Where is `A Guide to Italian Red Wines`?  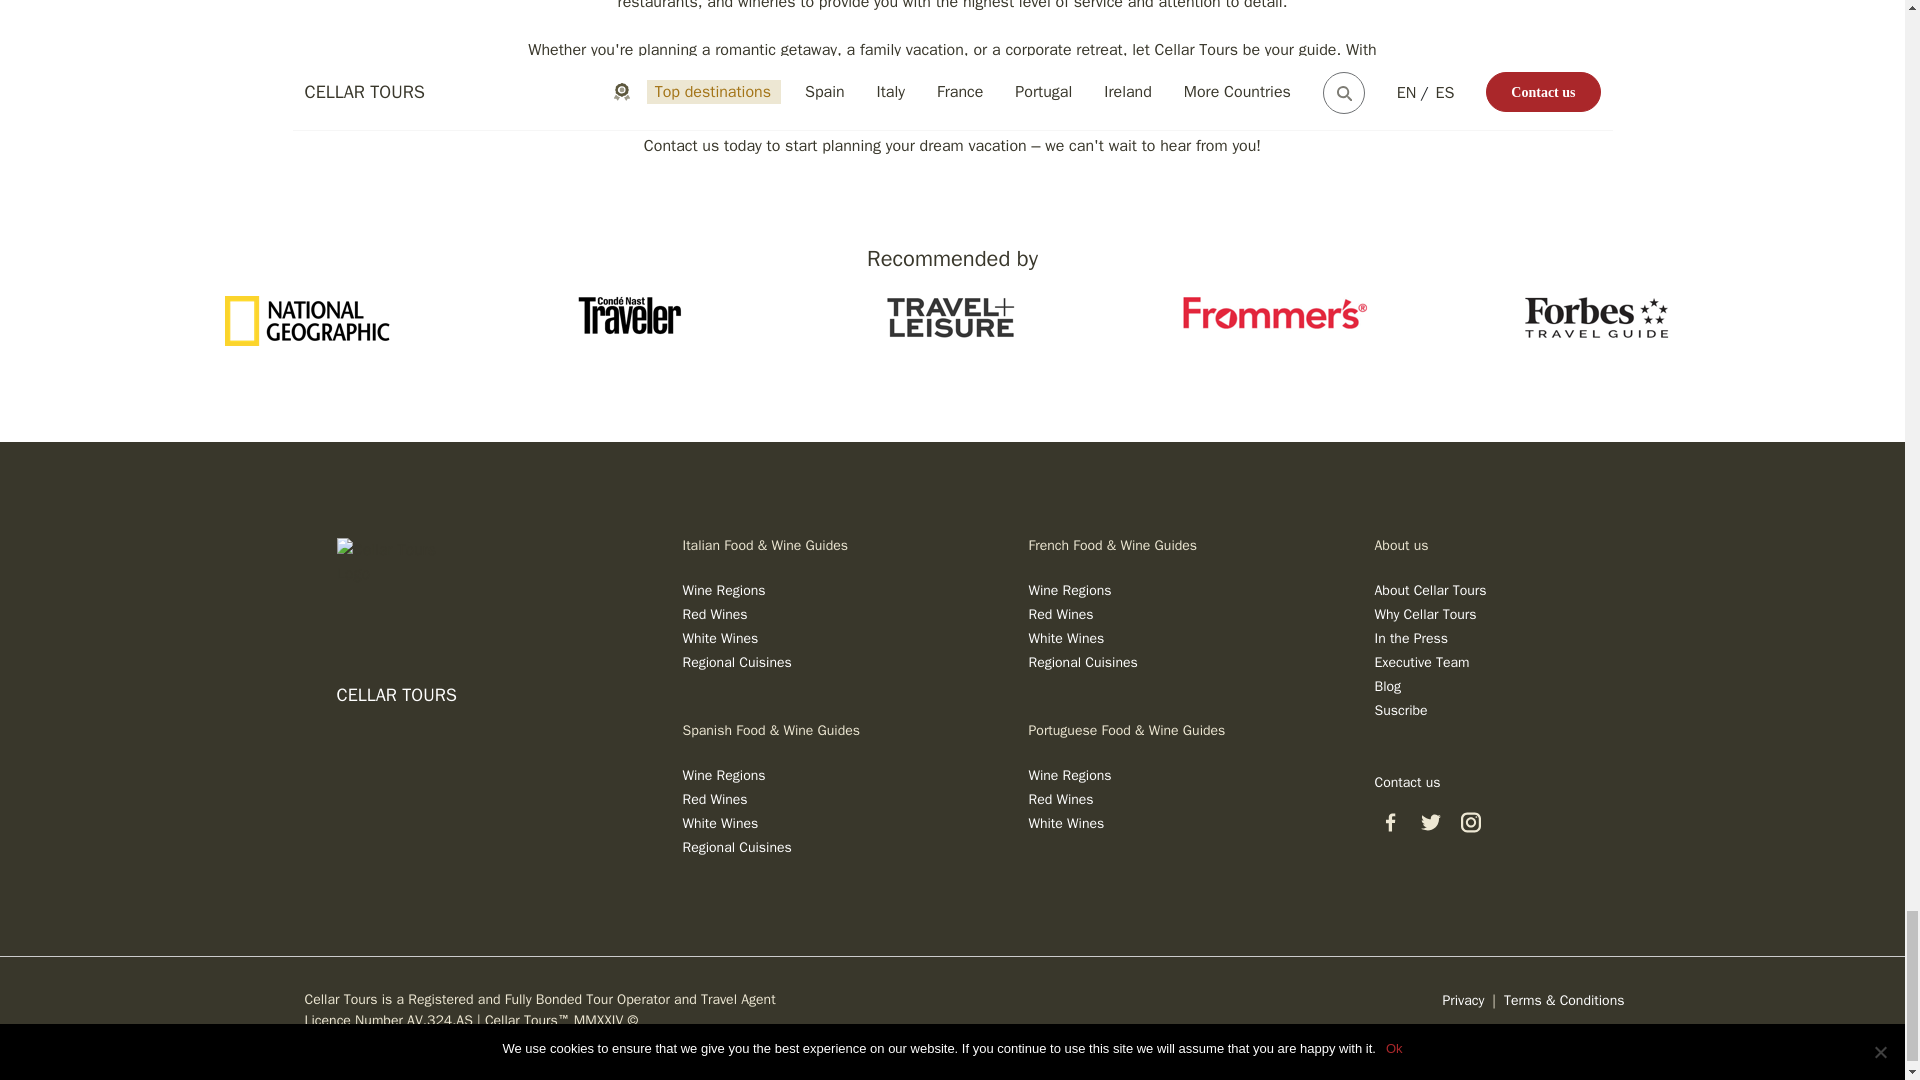 A Guide to Italian Red Wines is located at coordinates (714, 614).